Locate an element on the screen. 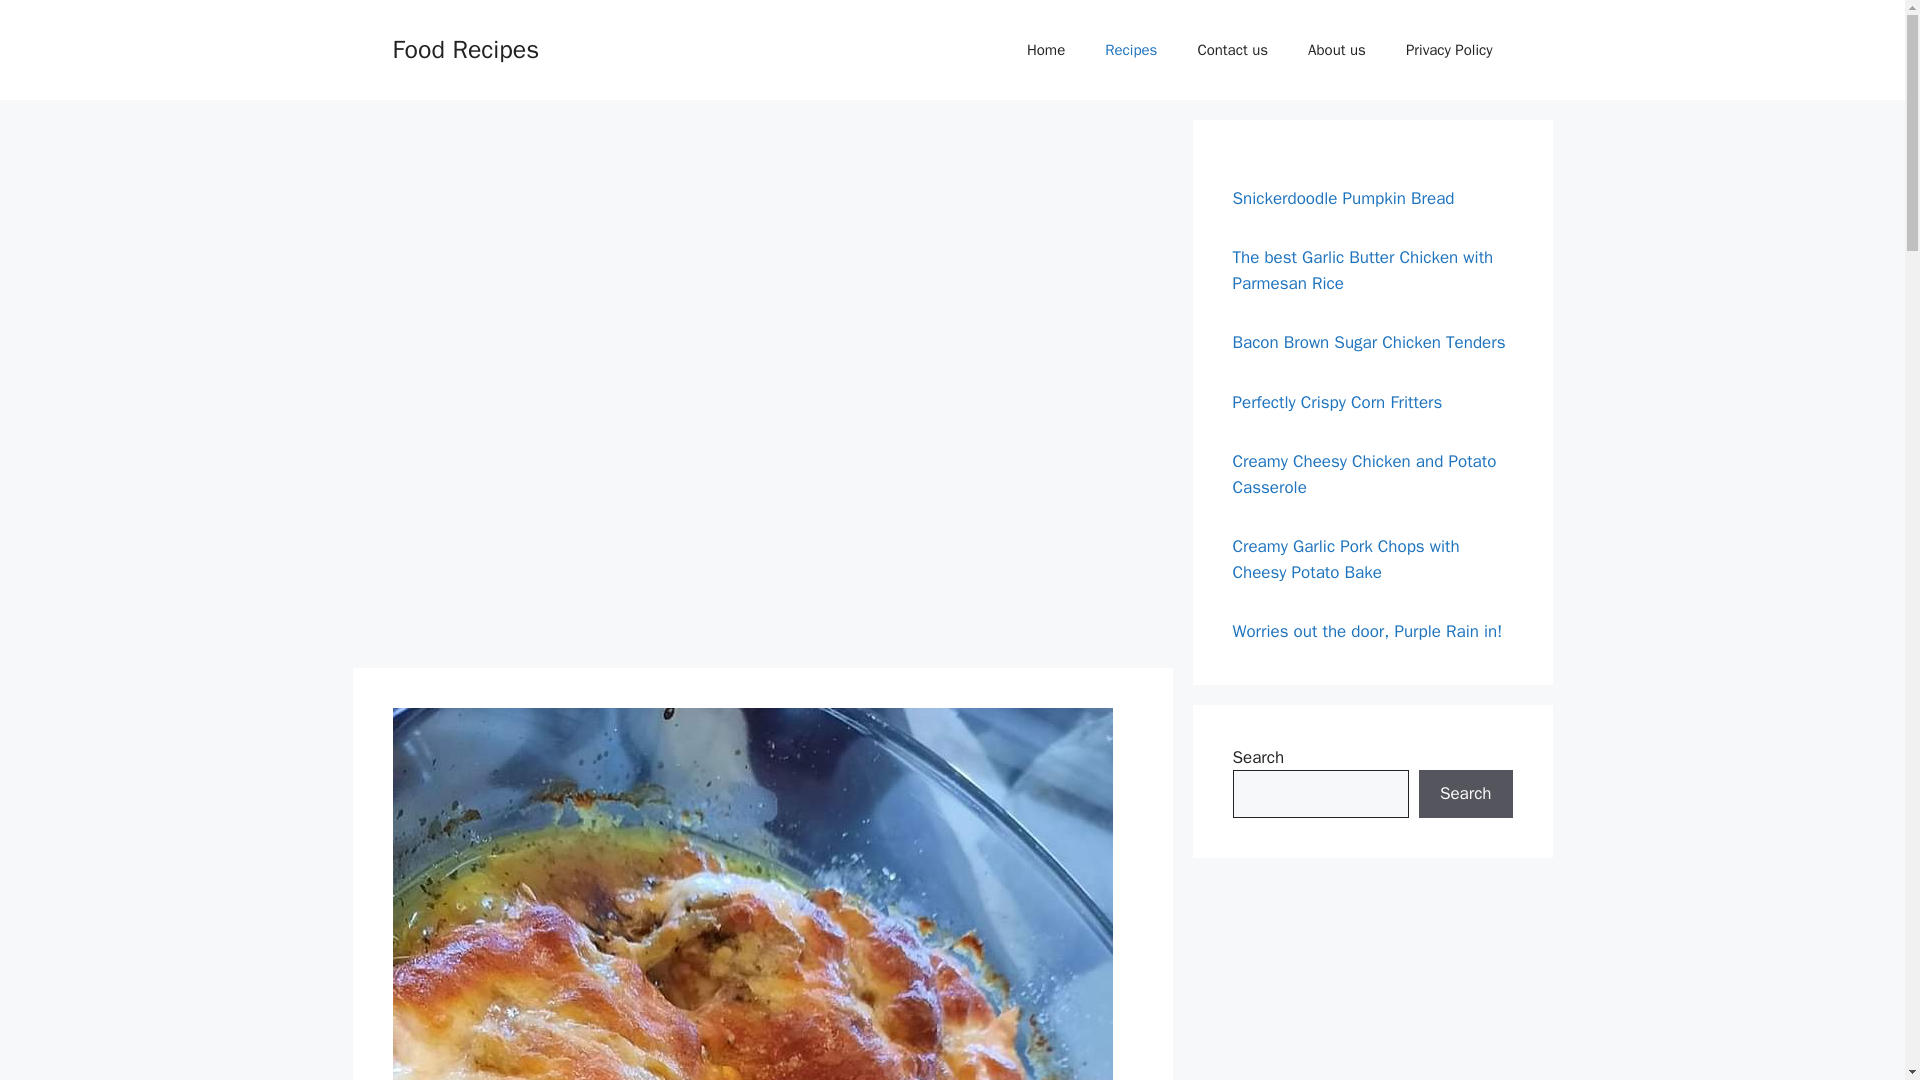 The height and width of the screenshot is (1080, 1920). Bacon Brown Sugar Chicken Tenders  is located at coordinates (1370, 342).